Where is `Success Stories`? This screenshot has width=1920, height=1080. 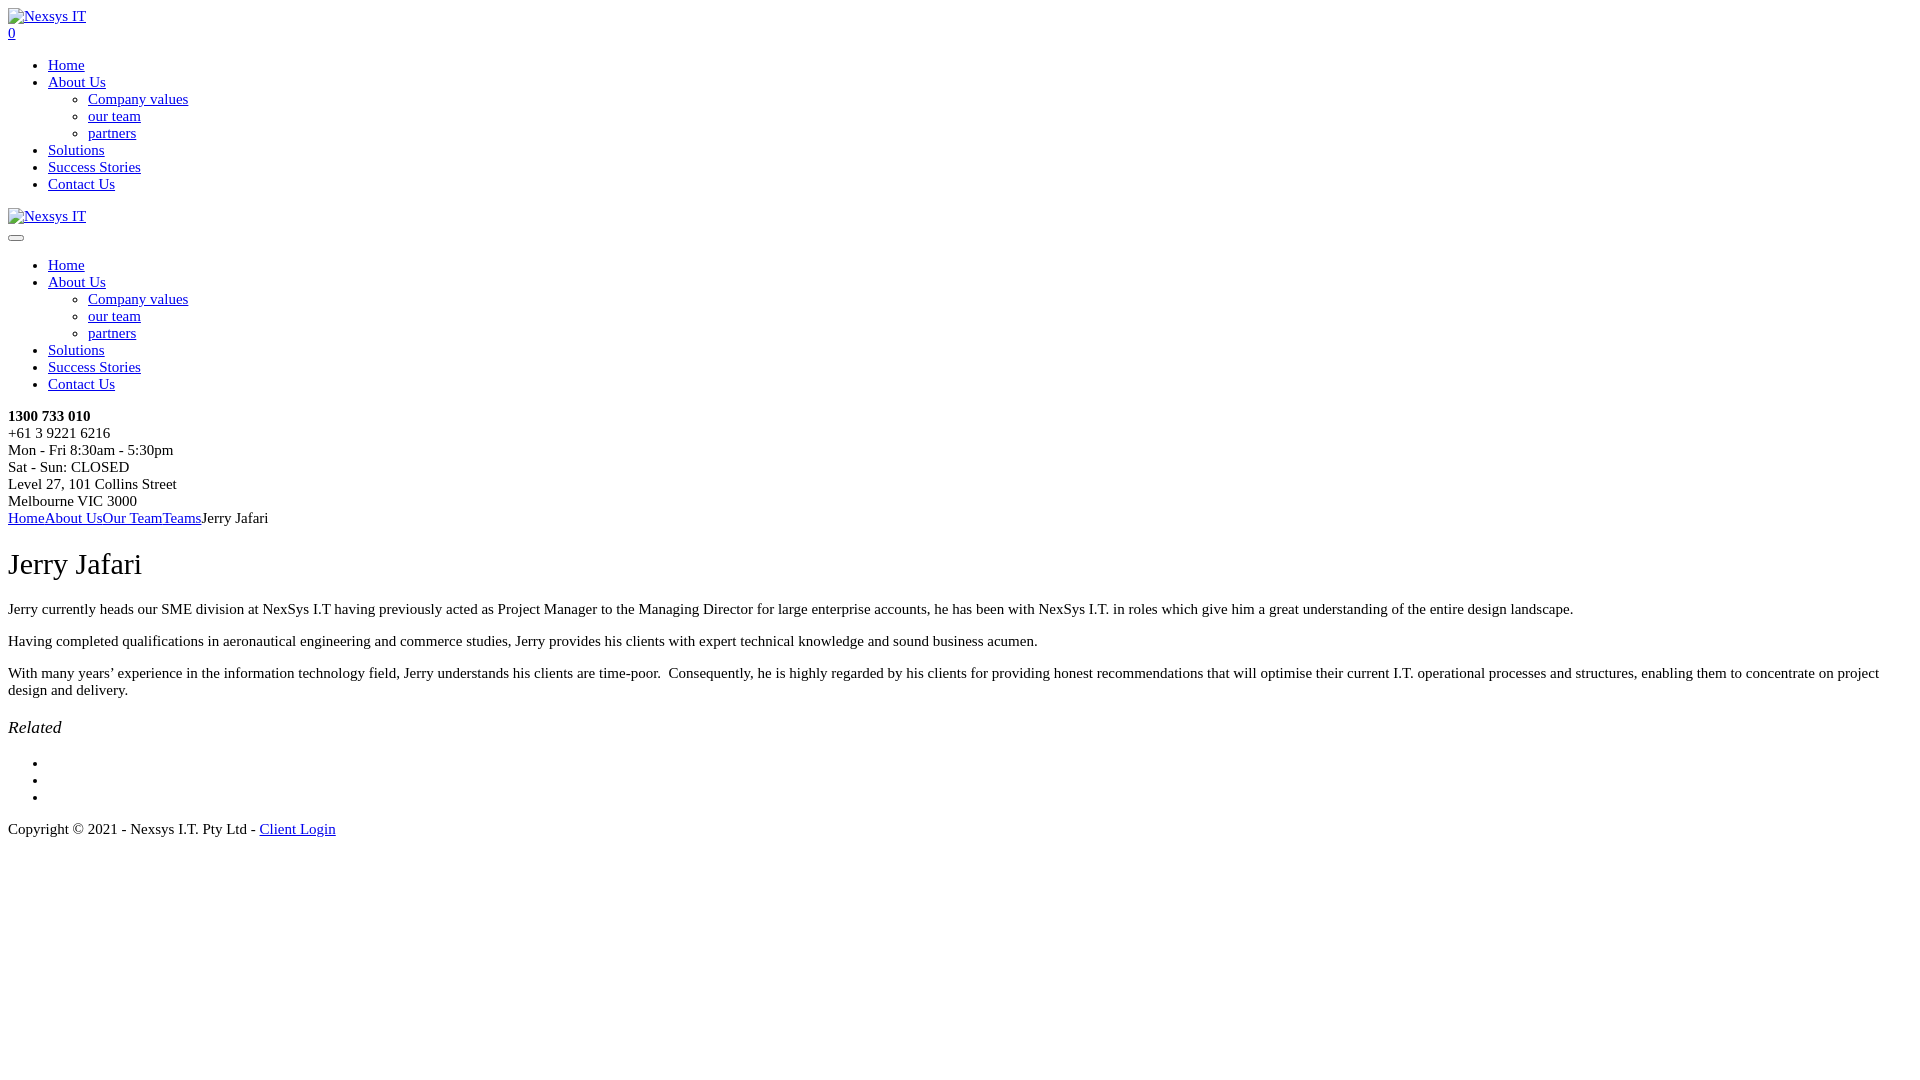 Success Stories is located at coordinates (94, 367).